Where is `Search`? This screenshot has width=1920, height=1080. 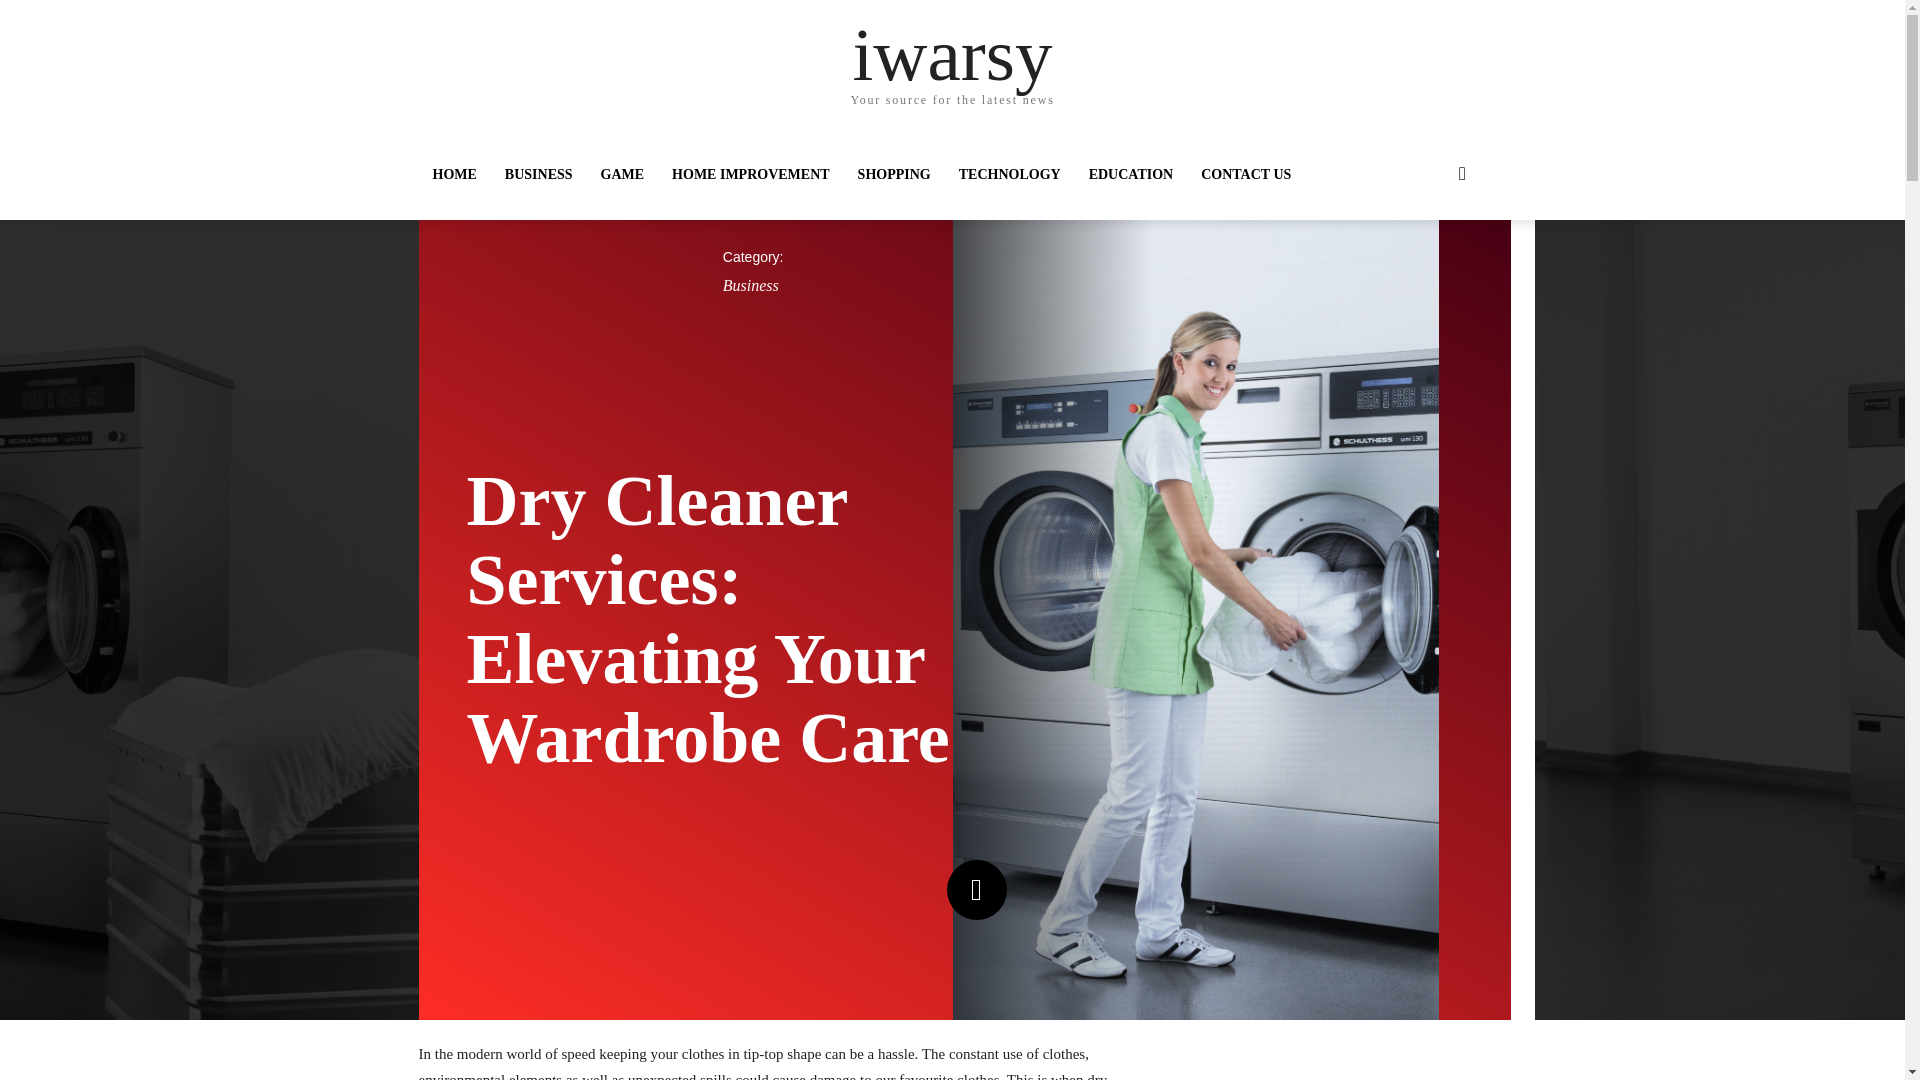
Search is located at coordinates (1430, 254).